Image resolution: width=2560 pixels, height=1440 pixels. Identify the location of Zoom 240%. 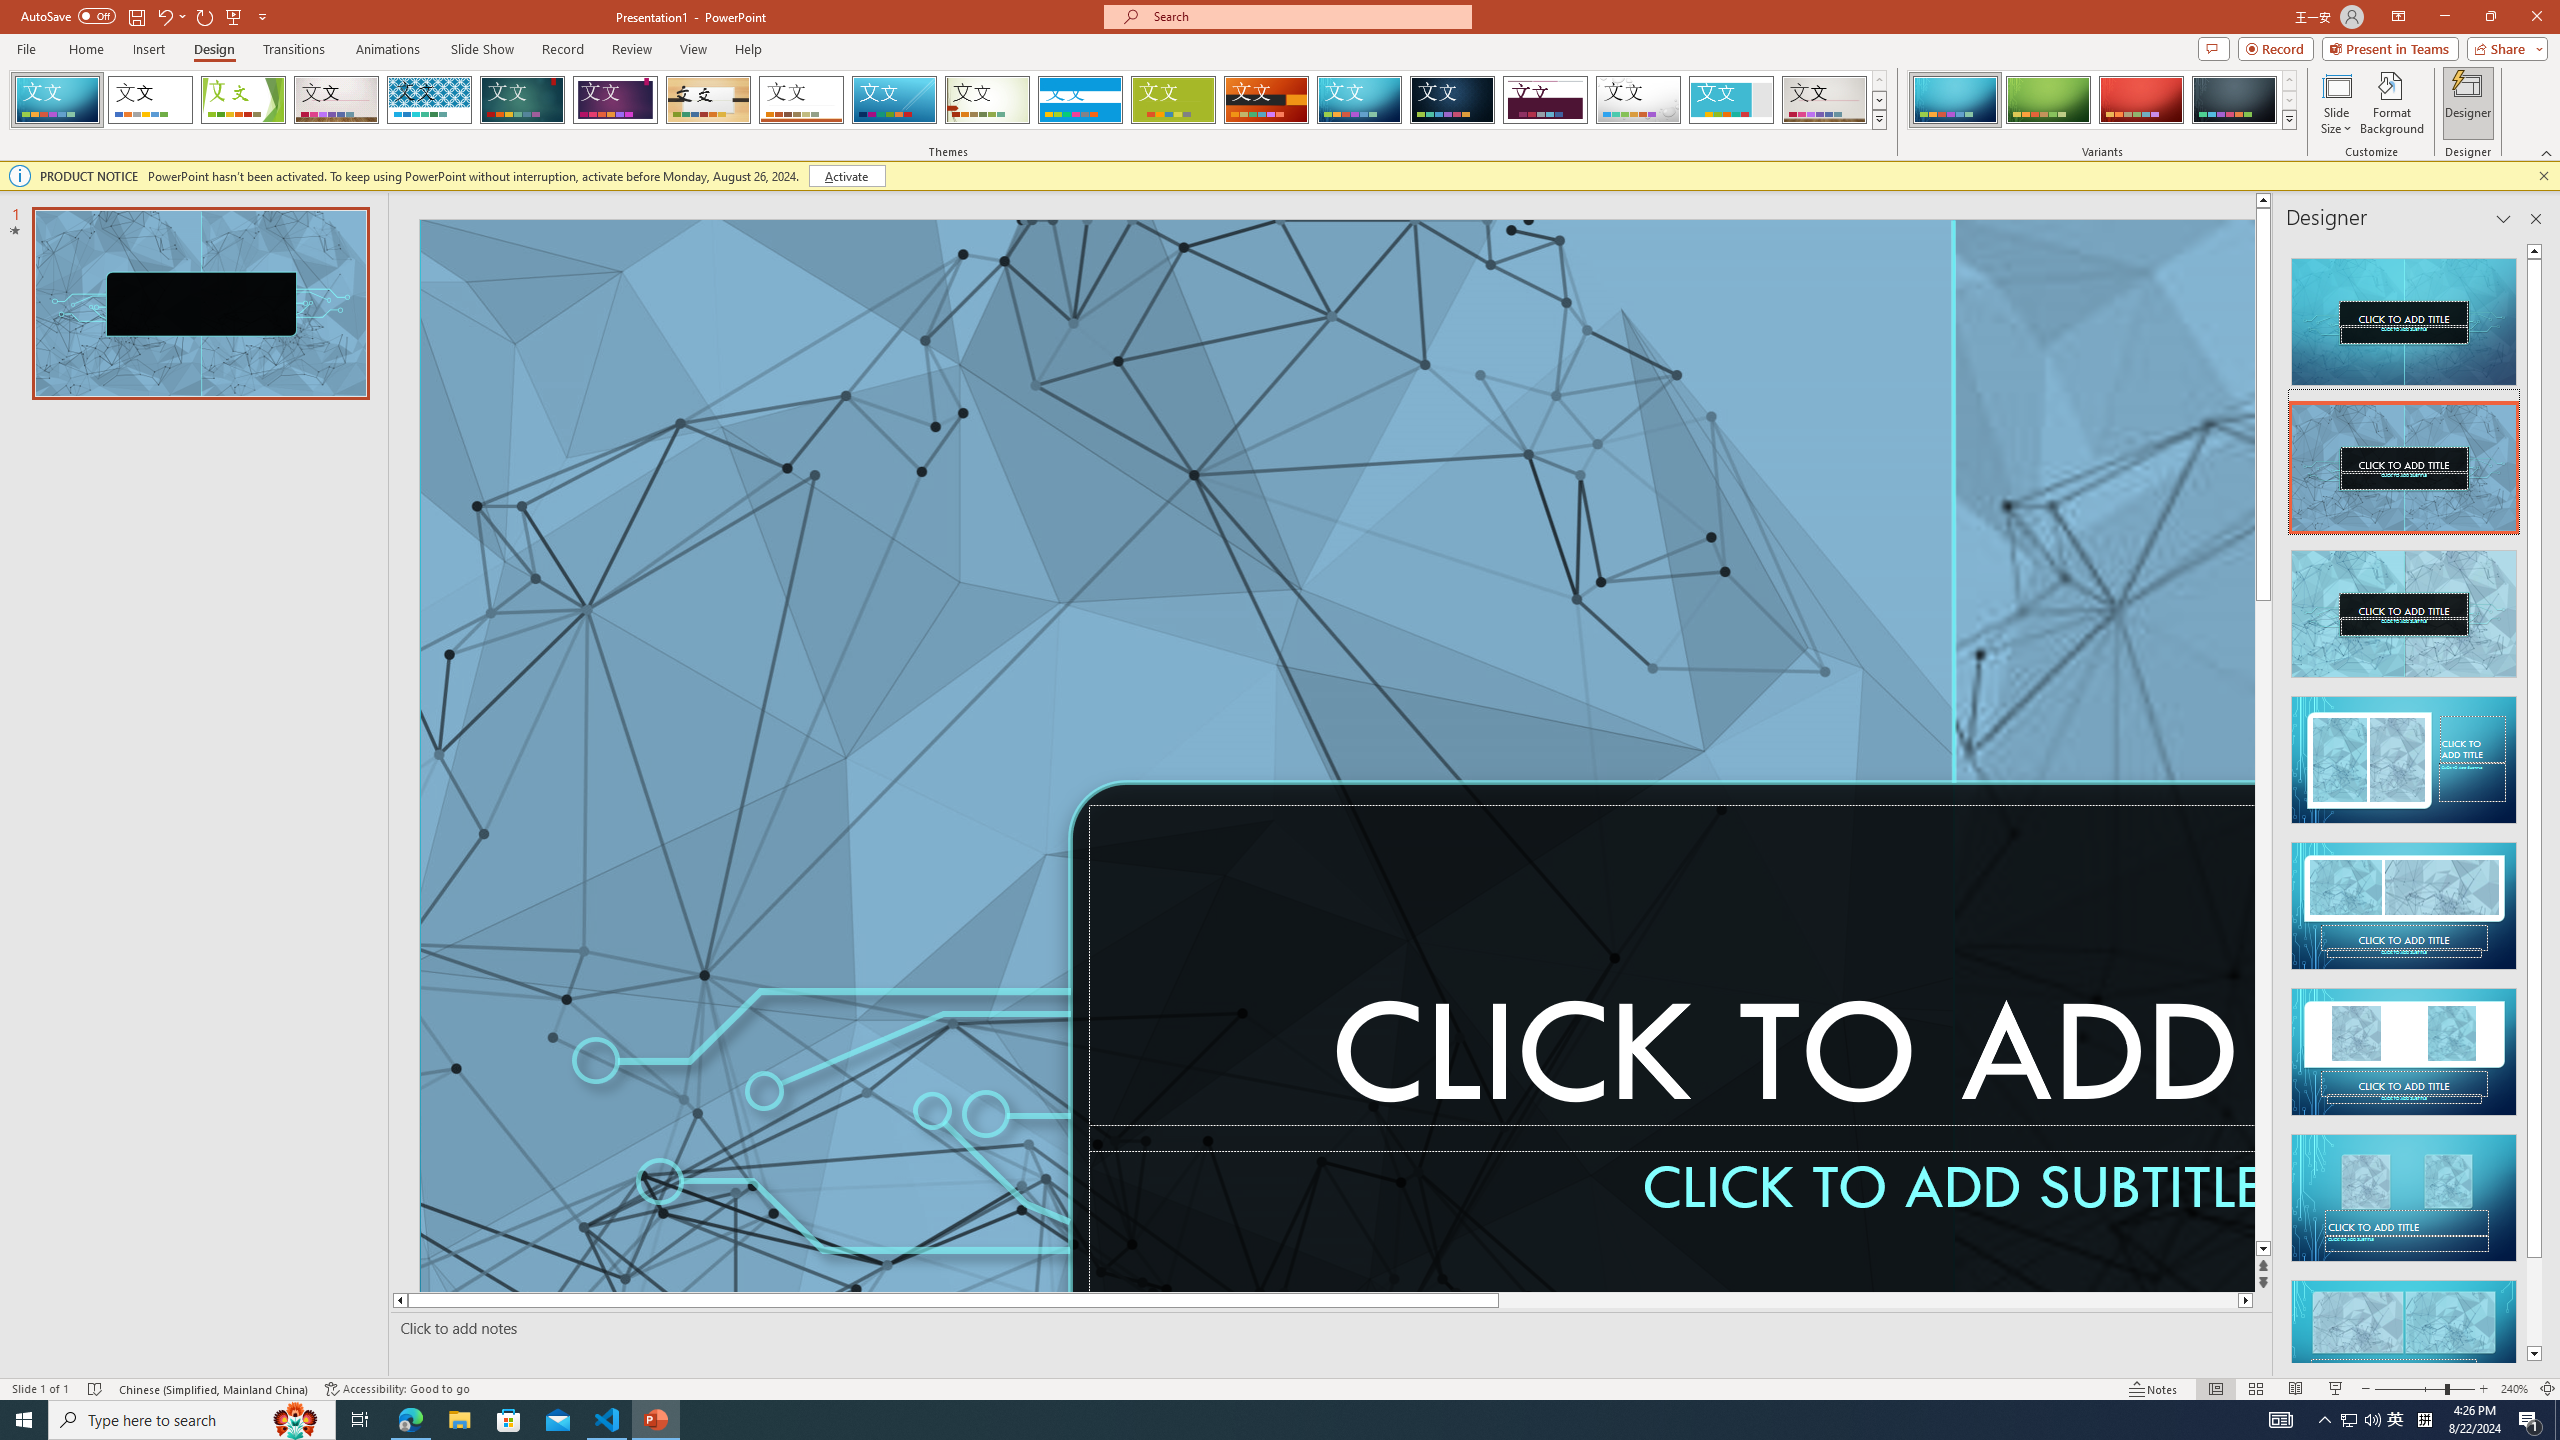
(2514, 1389).